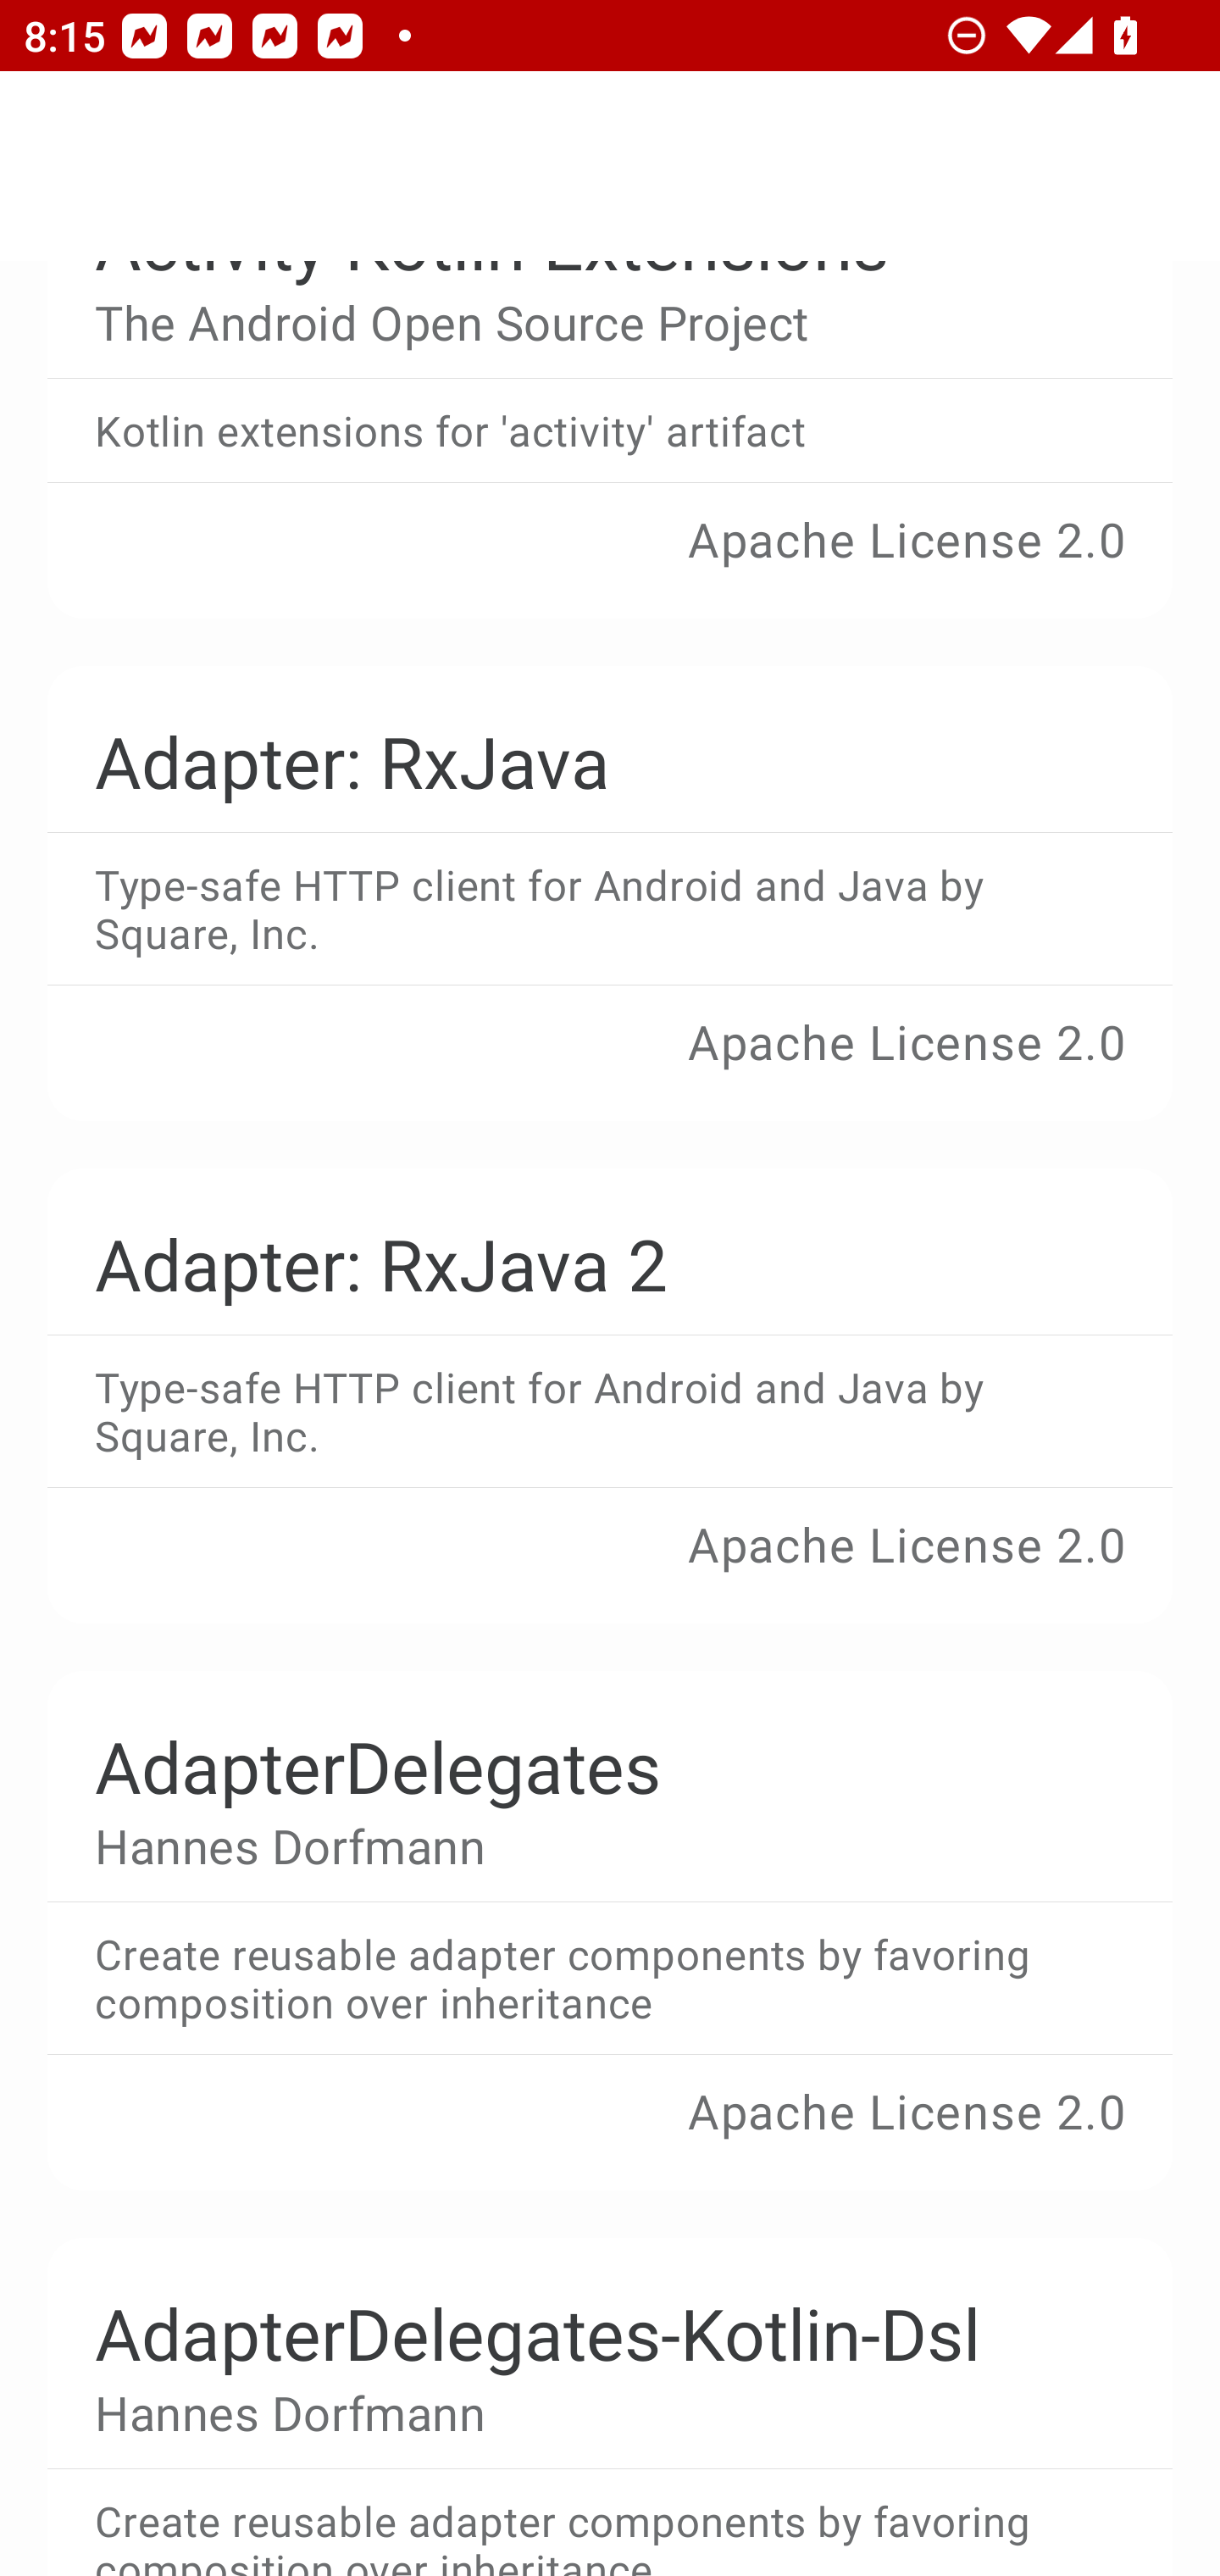 The height and width of the screenshot is (2576, 1220). I want to click on Apache License 2.0, so click(610, 1064).